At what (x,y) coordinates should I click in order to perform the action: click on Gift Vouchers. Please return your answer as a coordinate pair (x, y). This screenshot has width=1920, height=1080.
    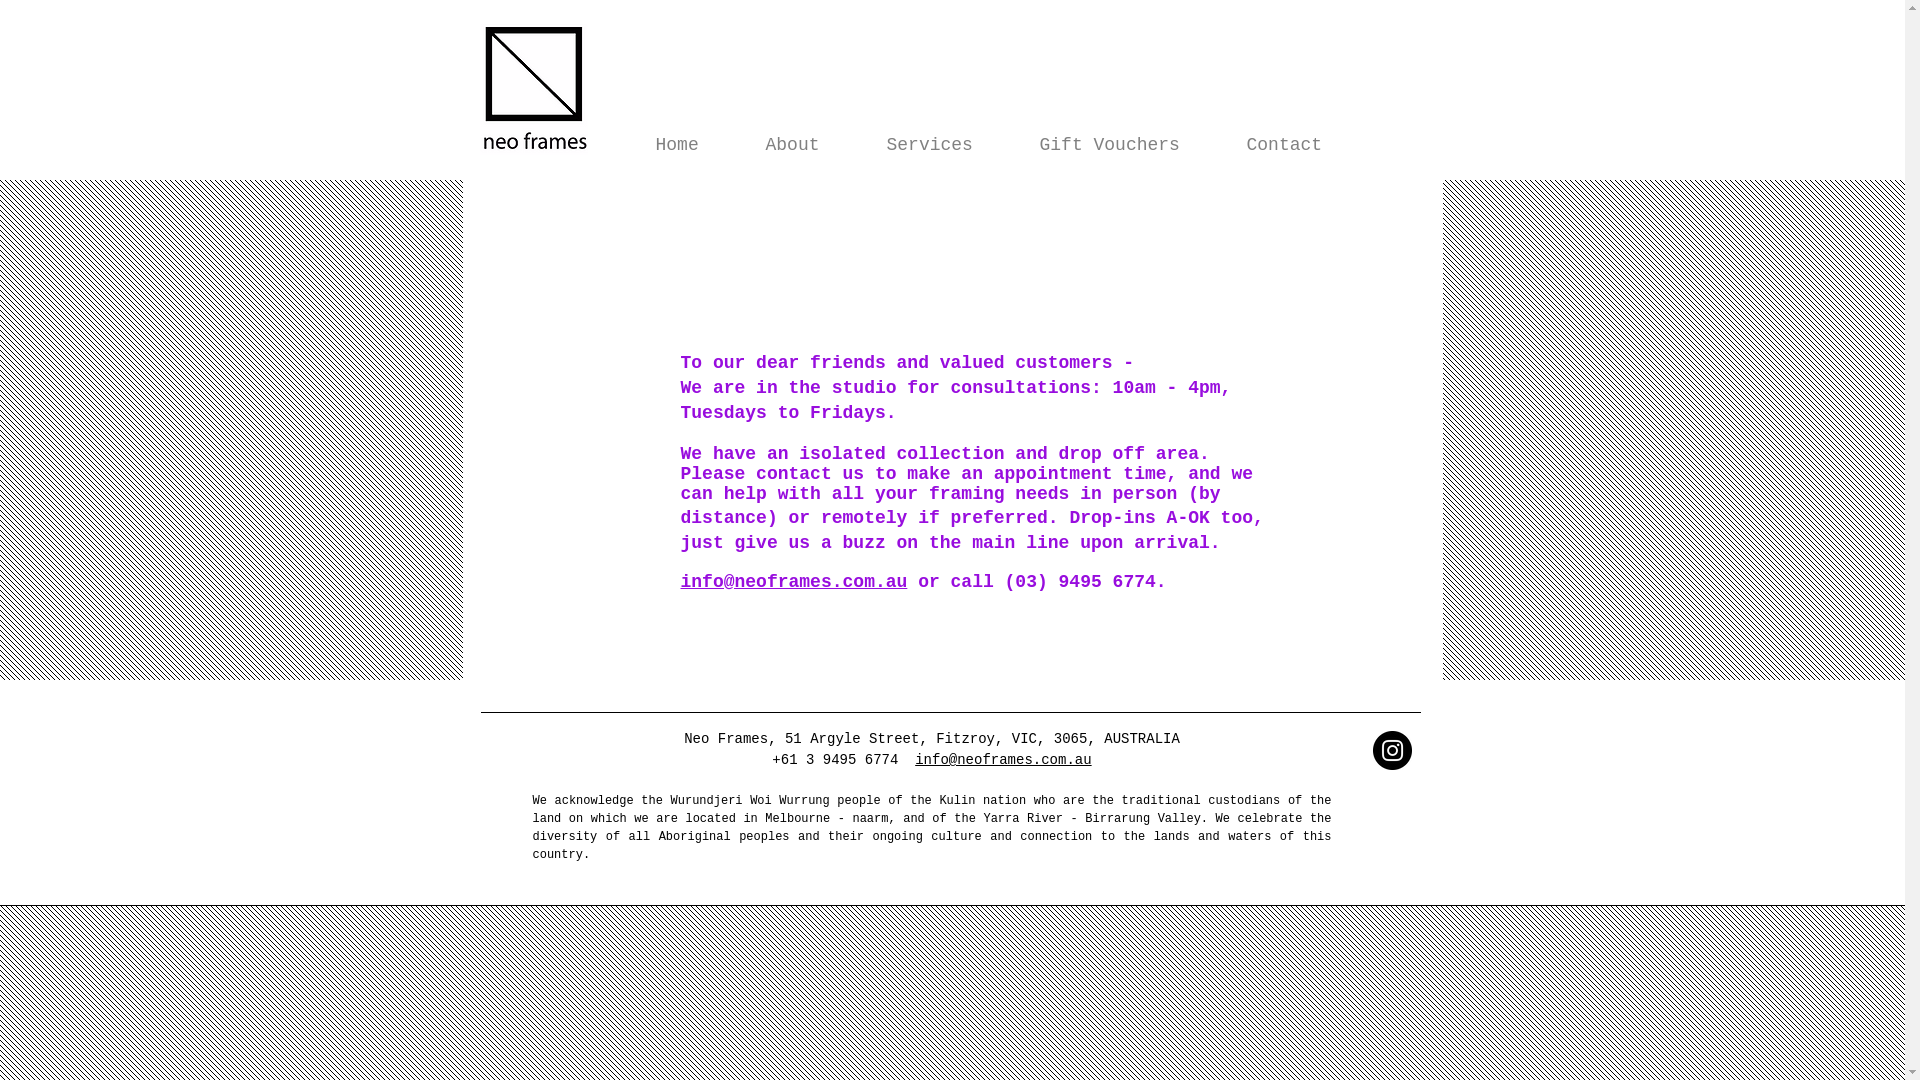
    Looking at the image, I should click on (1128, 145).